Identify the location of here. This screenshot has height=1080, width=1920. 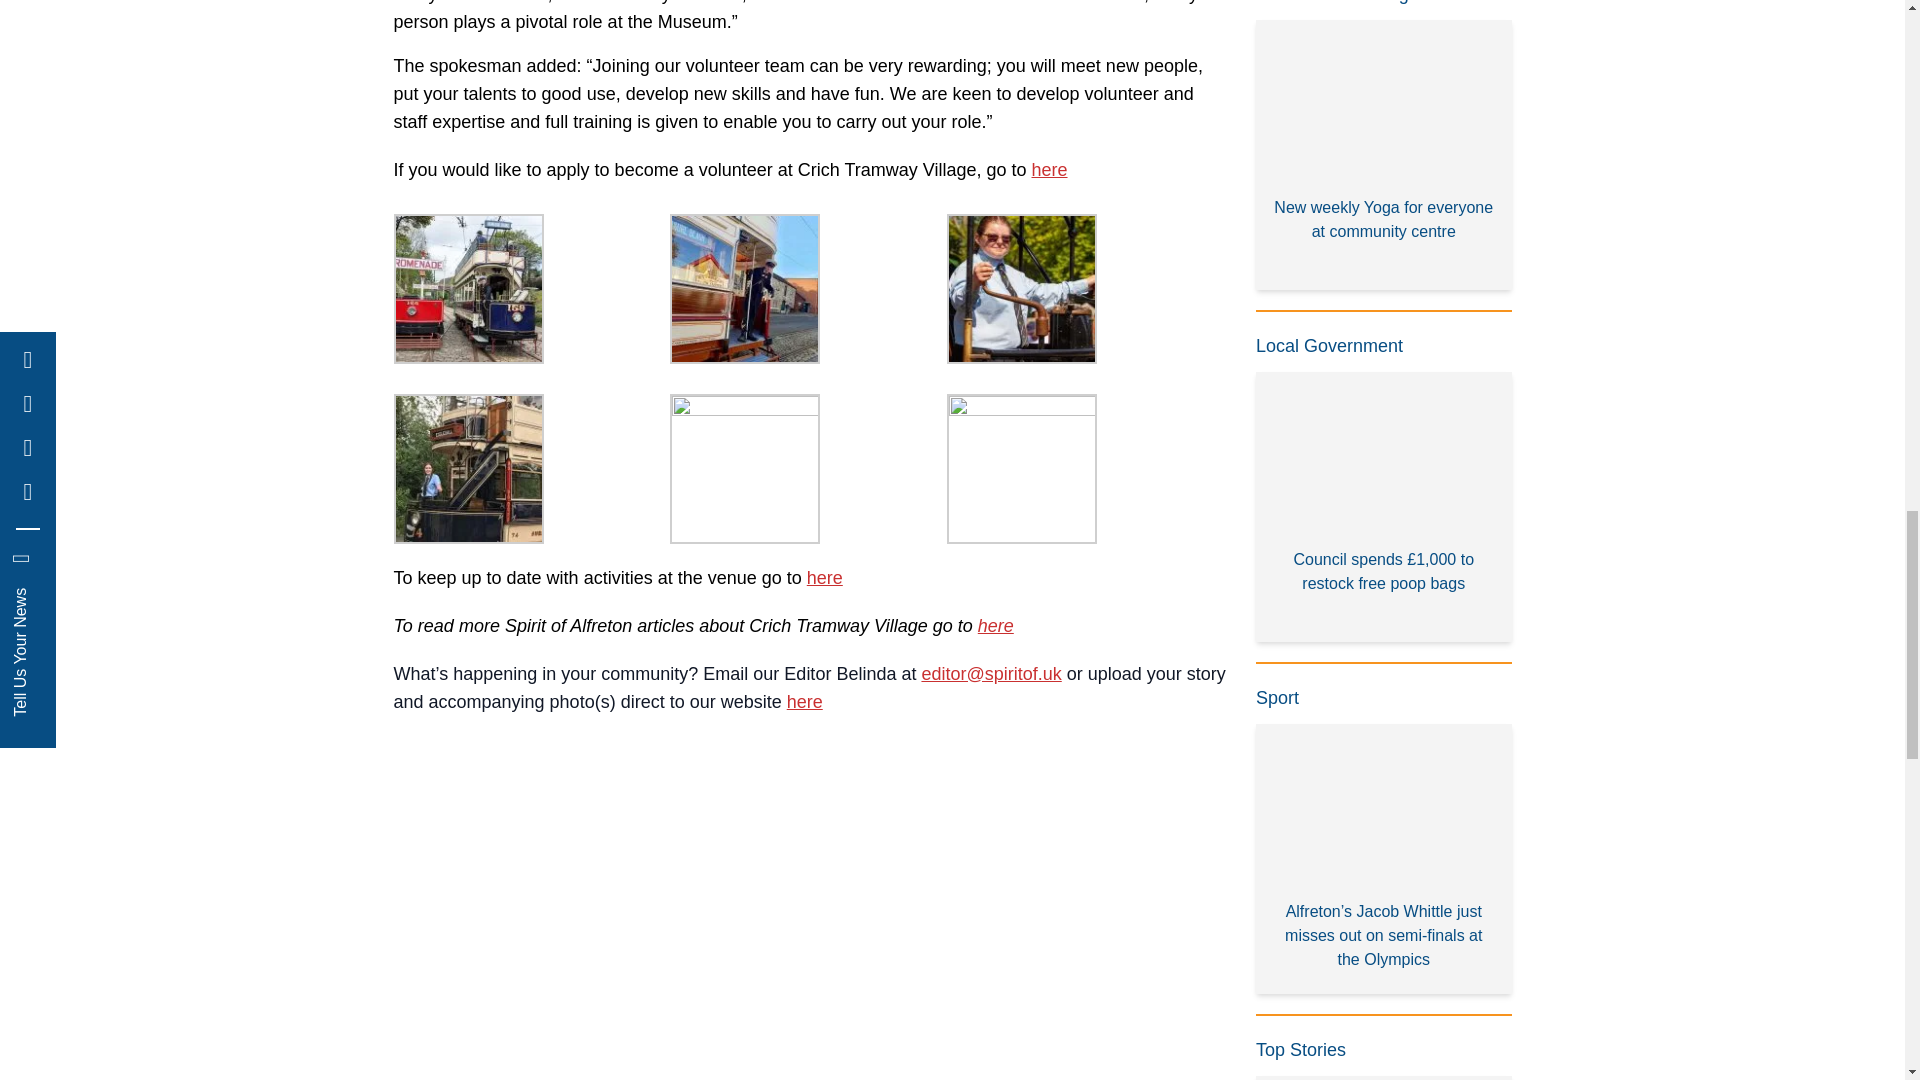
(824, 578).